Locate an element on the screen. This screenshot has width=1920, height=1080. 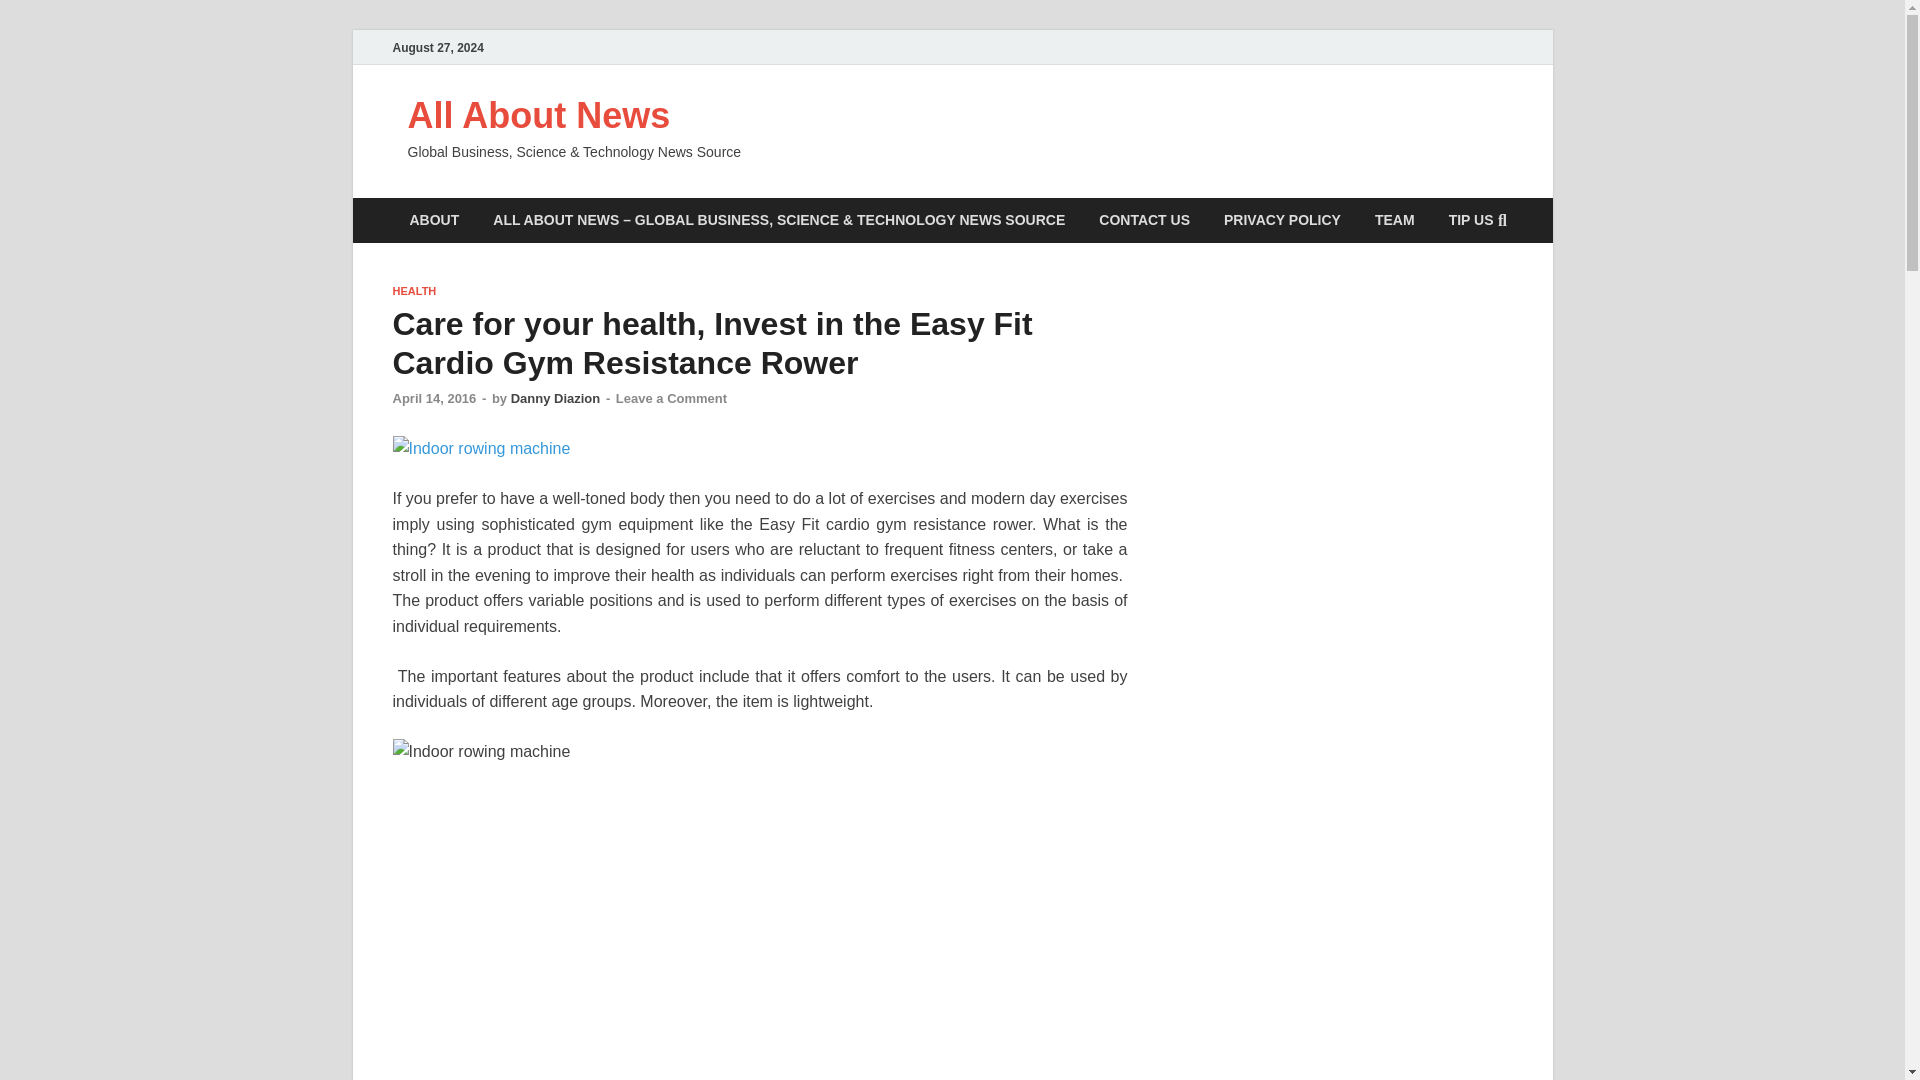
TEAM is located at coordinates (1394, 220).